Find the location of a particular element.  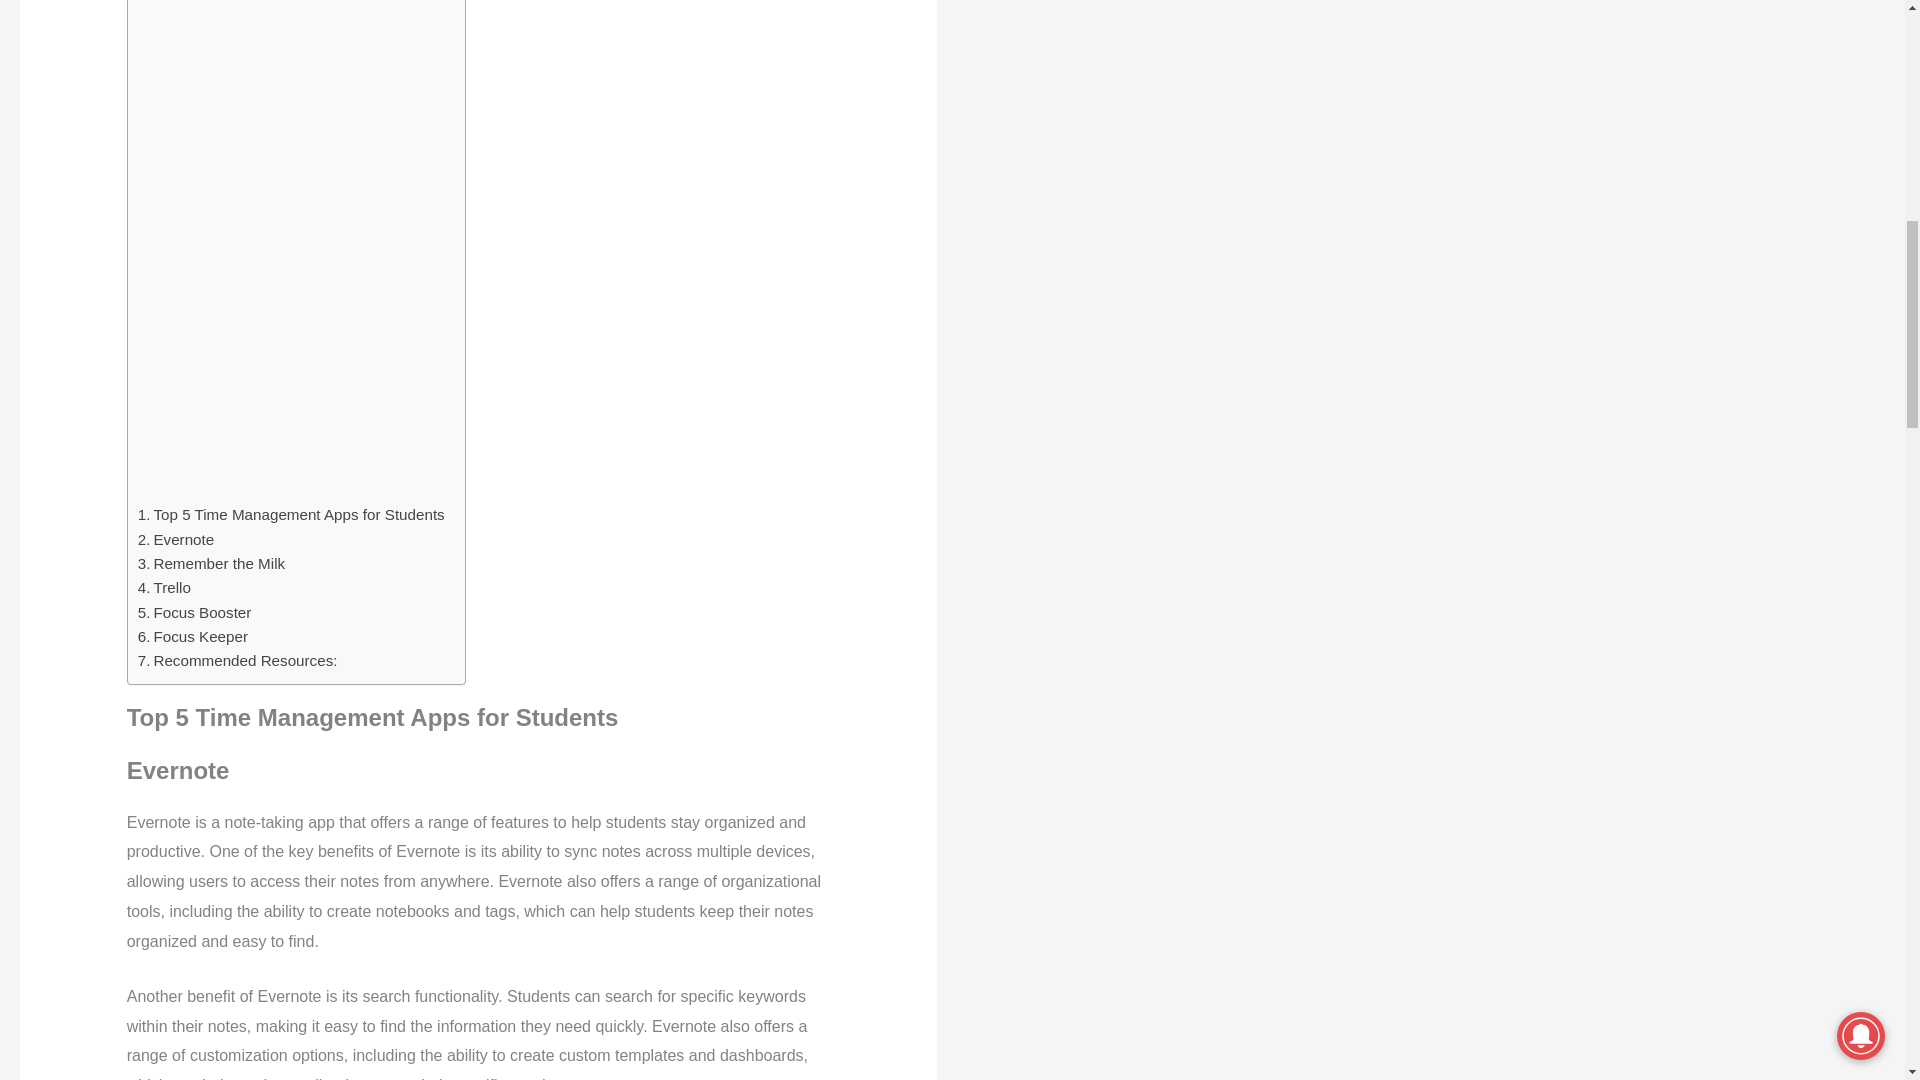

Evernote is located at coordinates (176, 540).